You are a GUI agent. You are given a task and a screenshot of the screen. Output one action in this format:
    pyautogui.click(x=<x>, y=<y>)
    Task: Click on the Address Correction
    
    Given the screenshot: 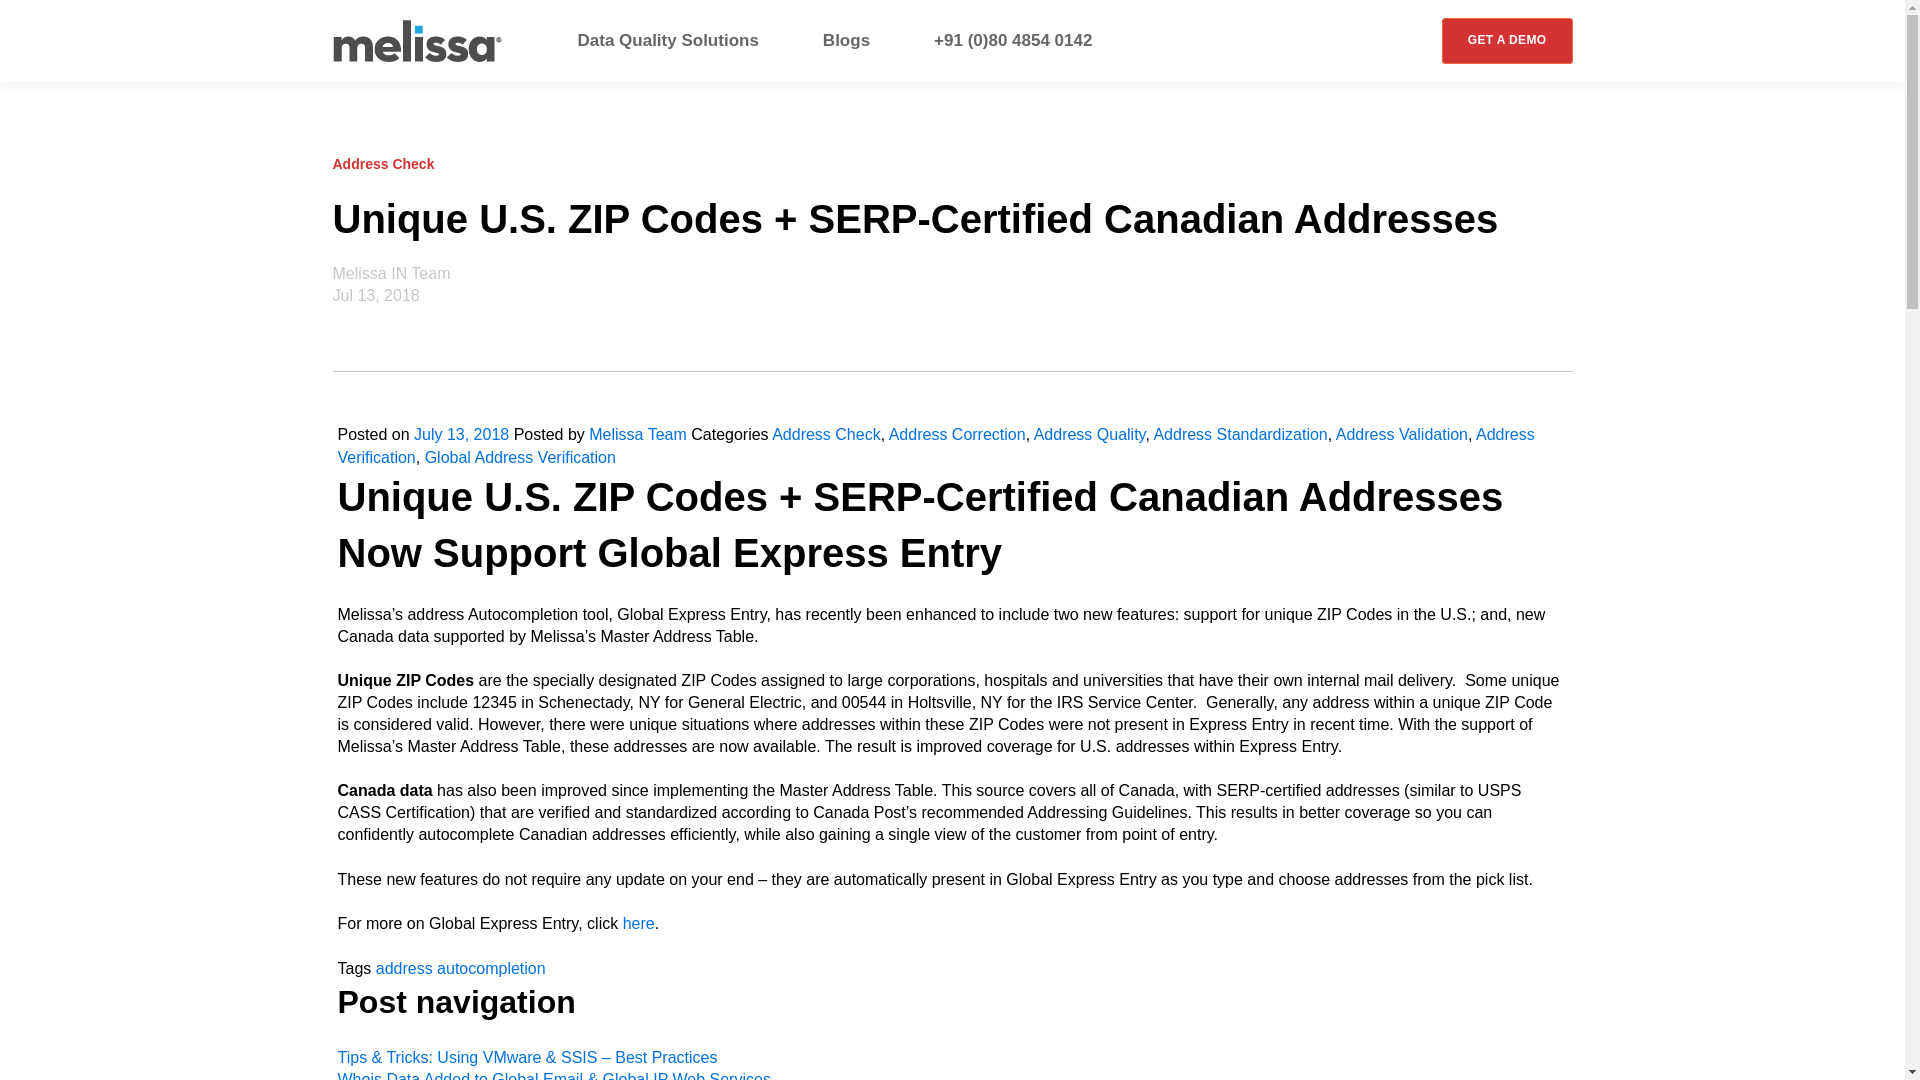 What is the action you would take?
    pyautogui.click(x=956, y=434)
    